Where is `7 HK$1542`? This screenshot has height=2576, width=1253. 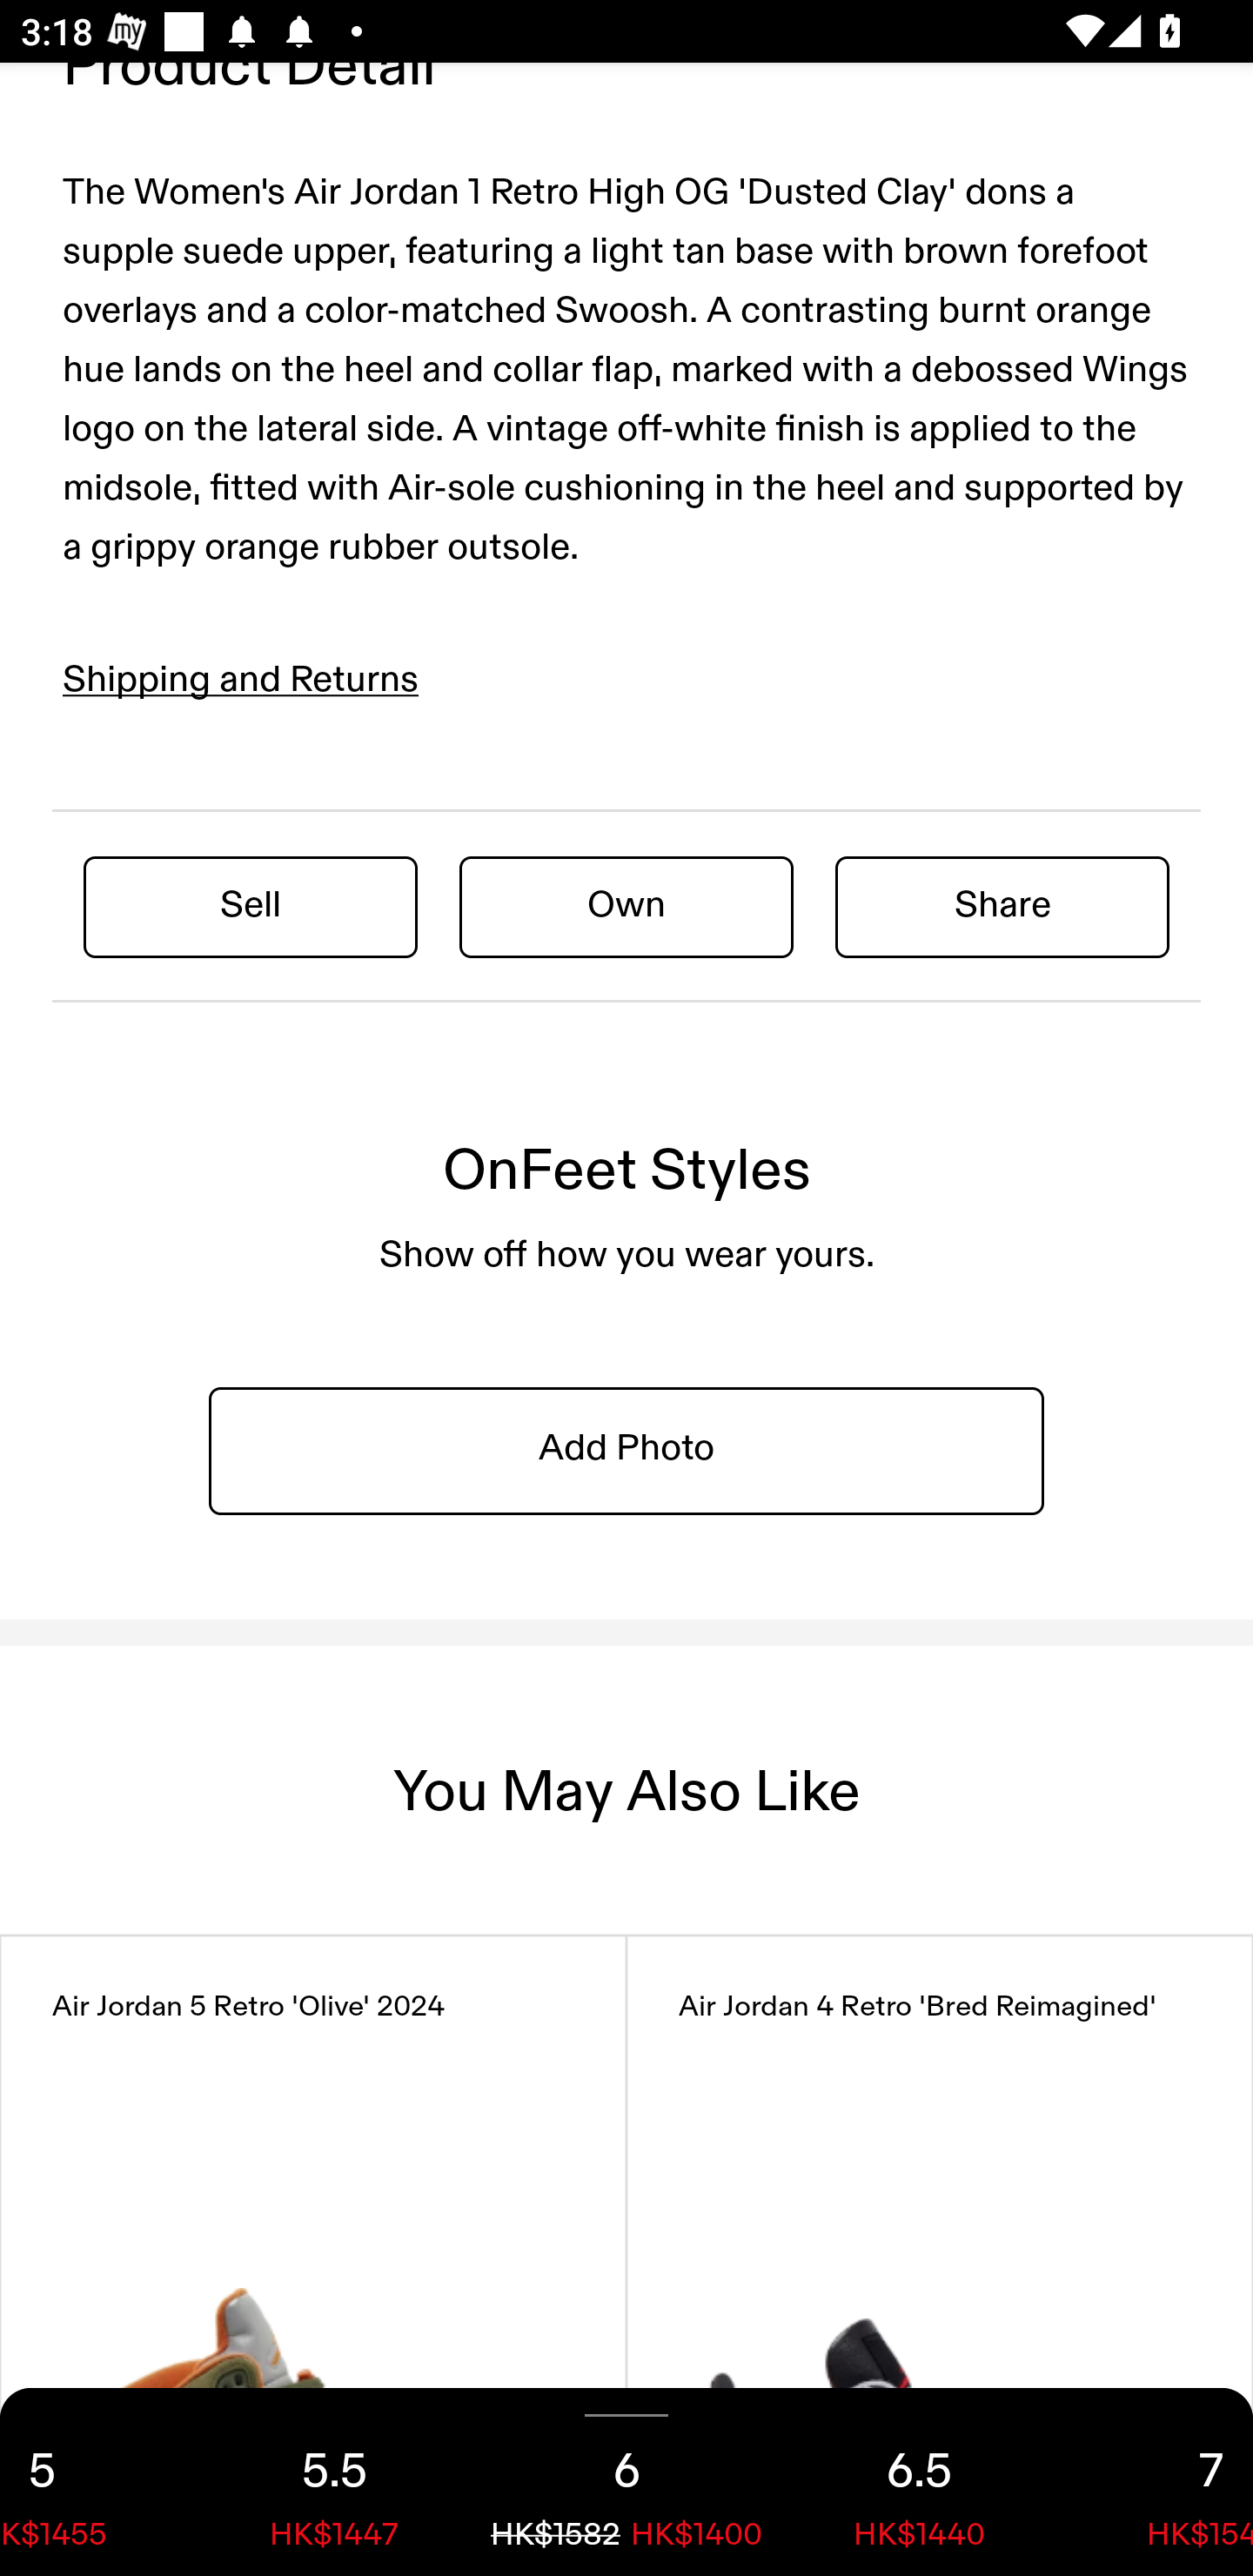 7 HK$1542 is located at coordinates (1159, 2482).